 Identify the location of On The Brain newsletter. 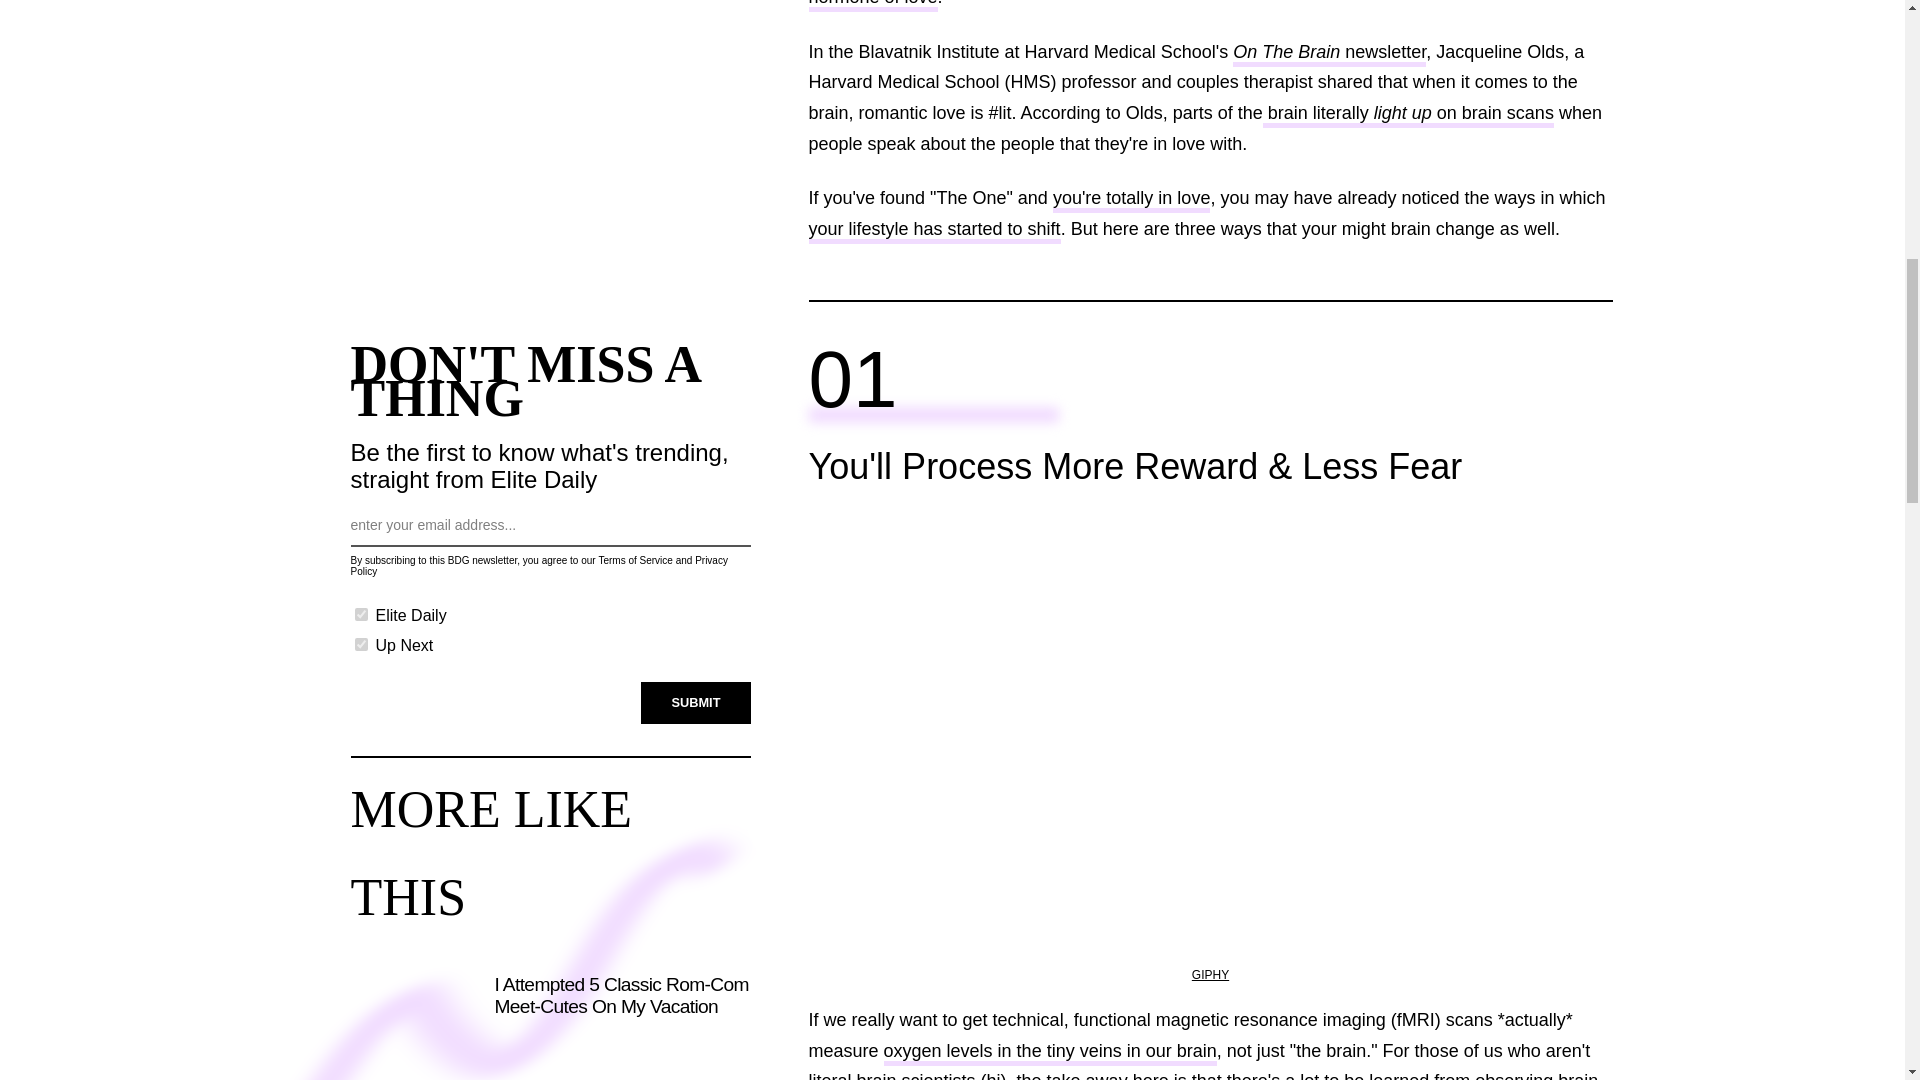
(1329, 54).